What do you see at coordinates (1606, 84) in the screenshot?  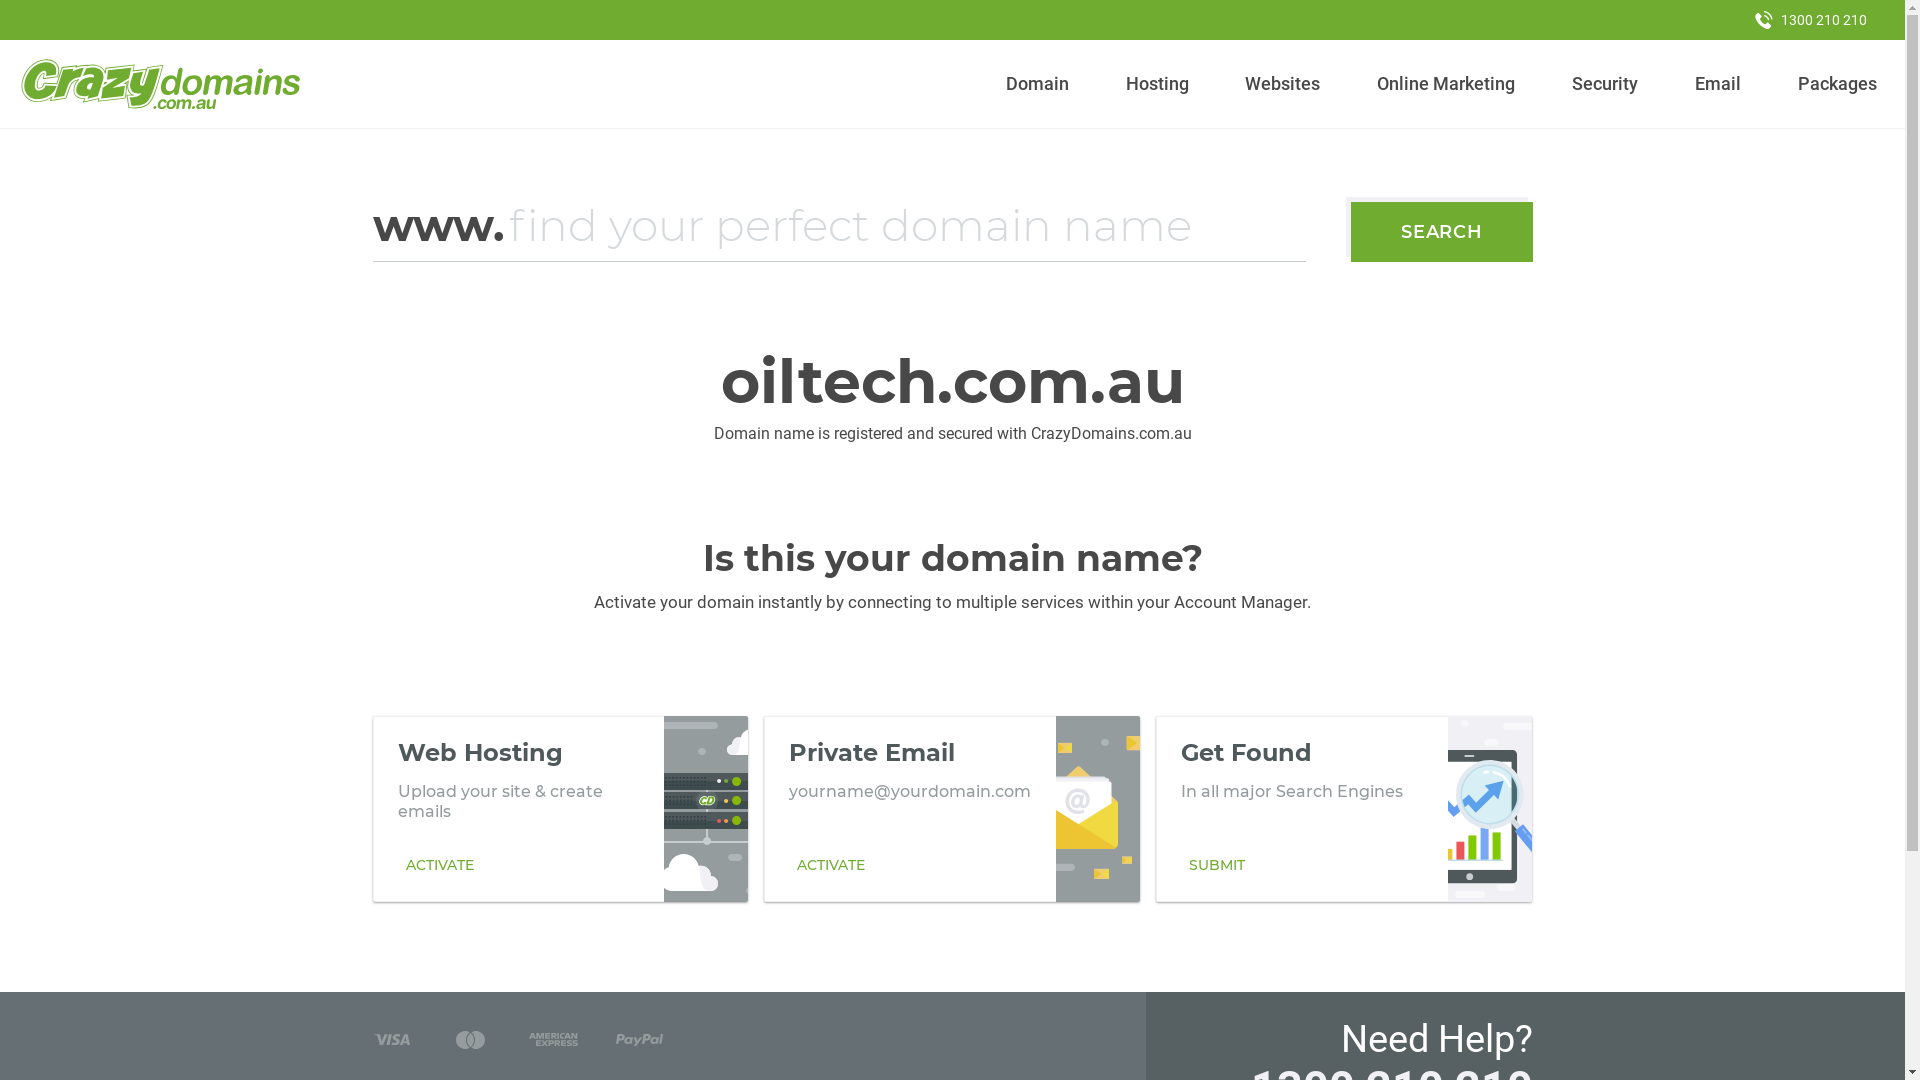 I see `Security` at bounding box center [1606, 84].